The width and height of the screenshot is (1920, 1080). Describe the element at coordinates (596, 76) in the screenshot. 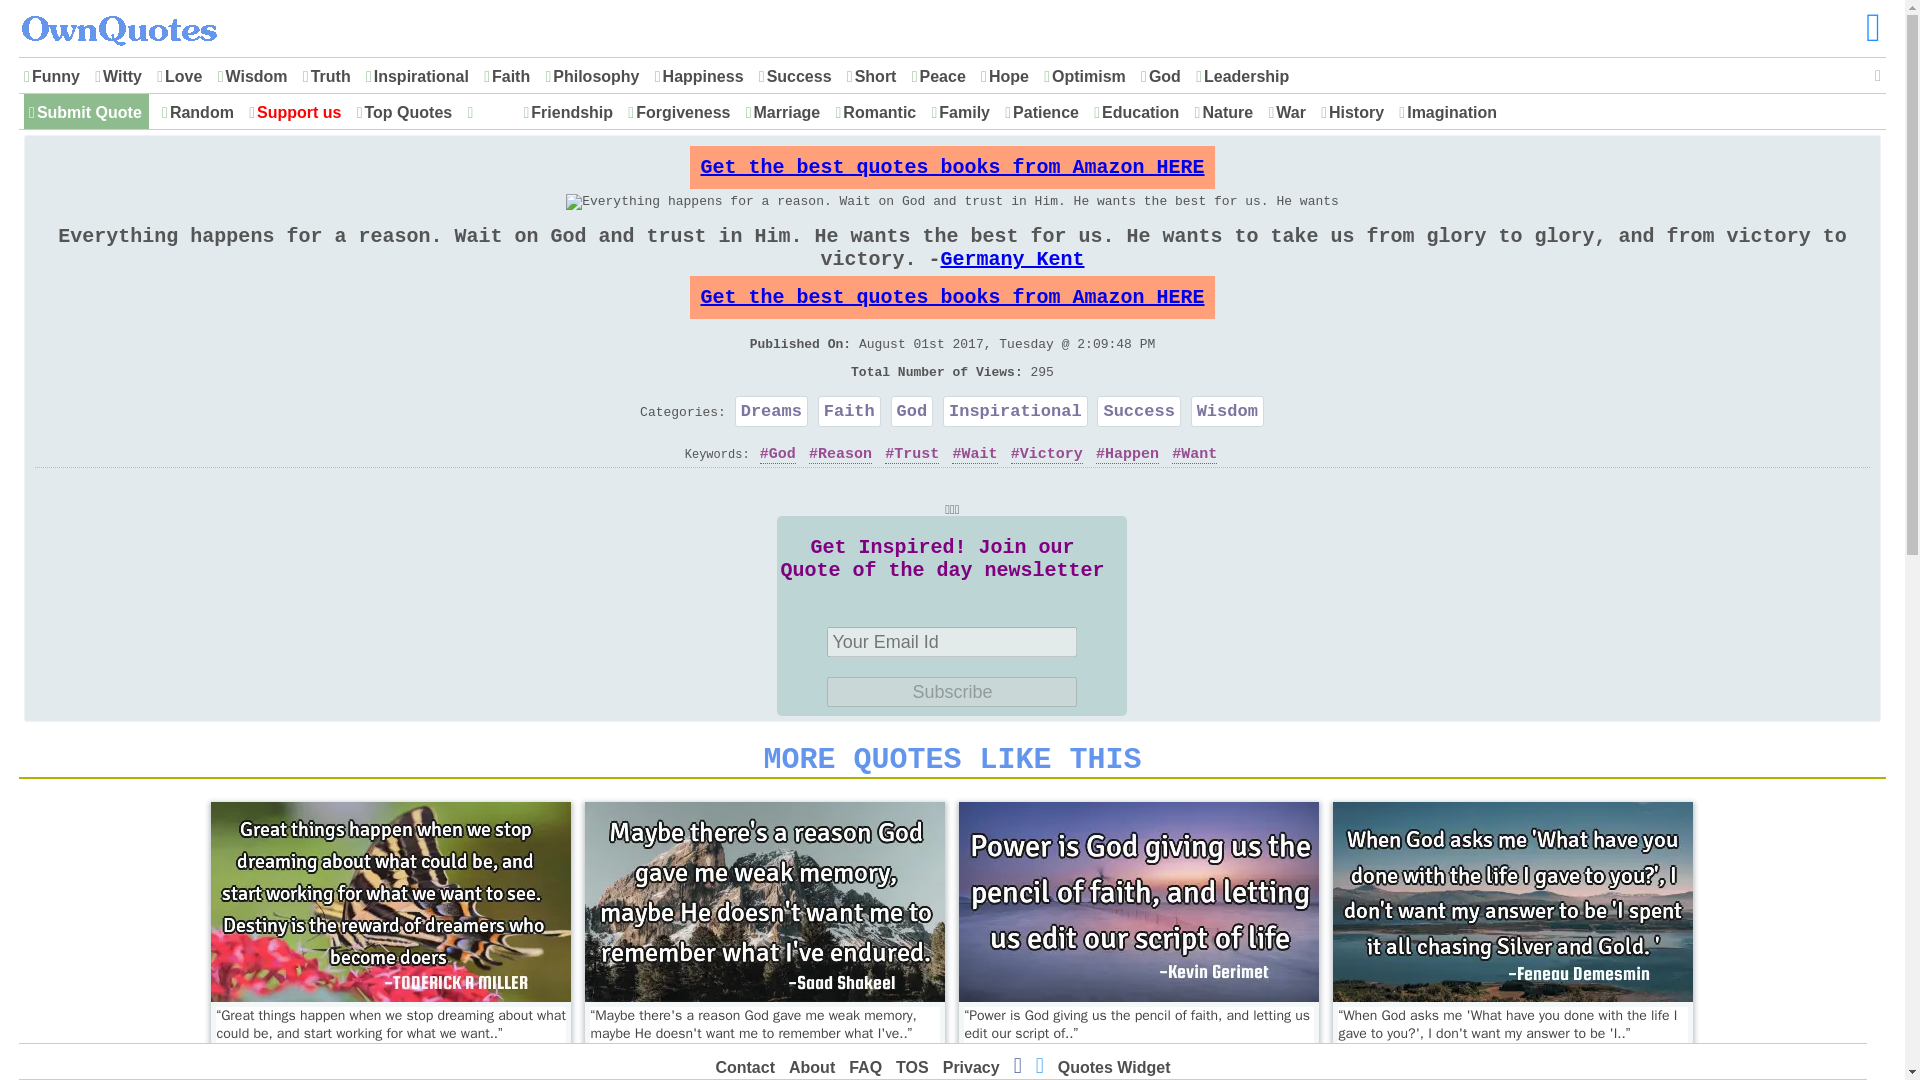

I see `Philosophy` at that location.